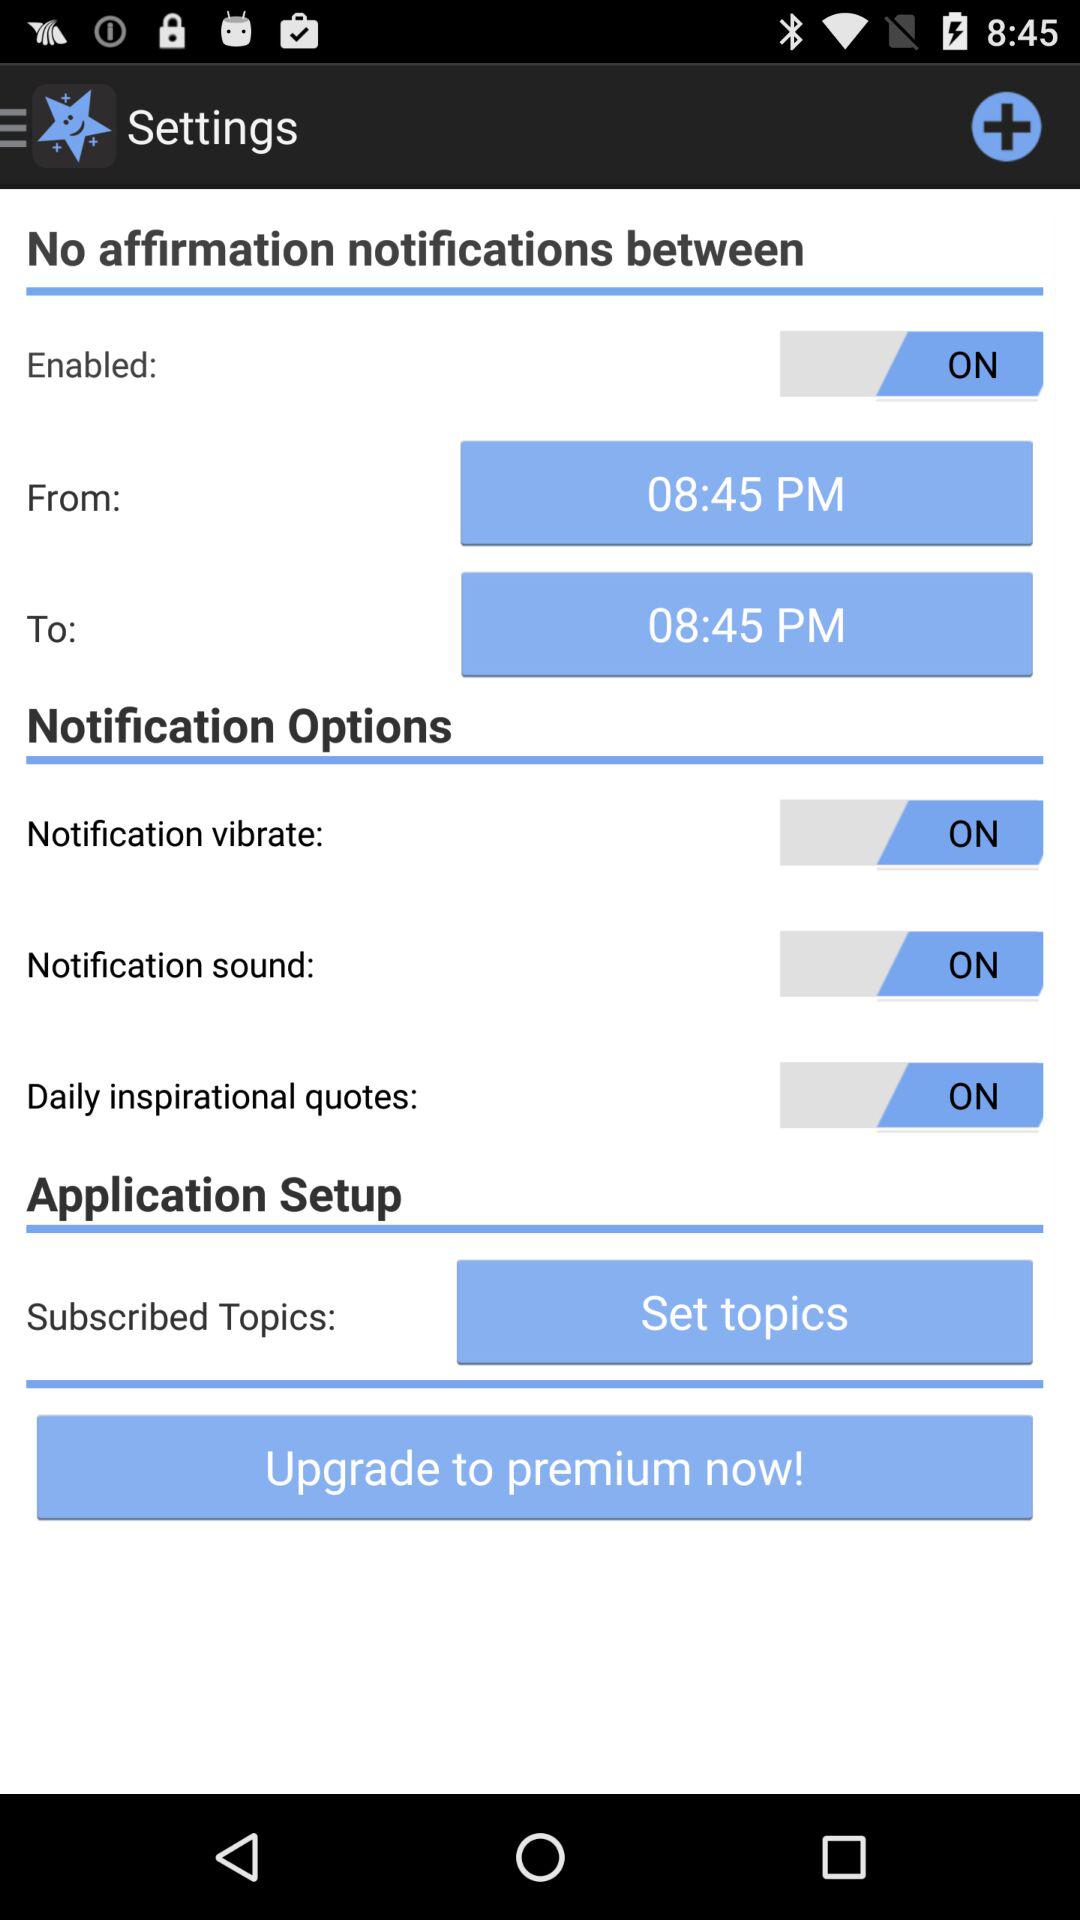  I want to click on select on notification option, so click(534, 724).